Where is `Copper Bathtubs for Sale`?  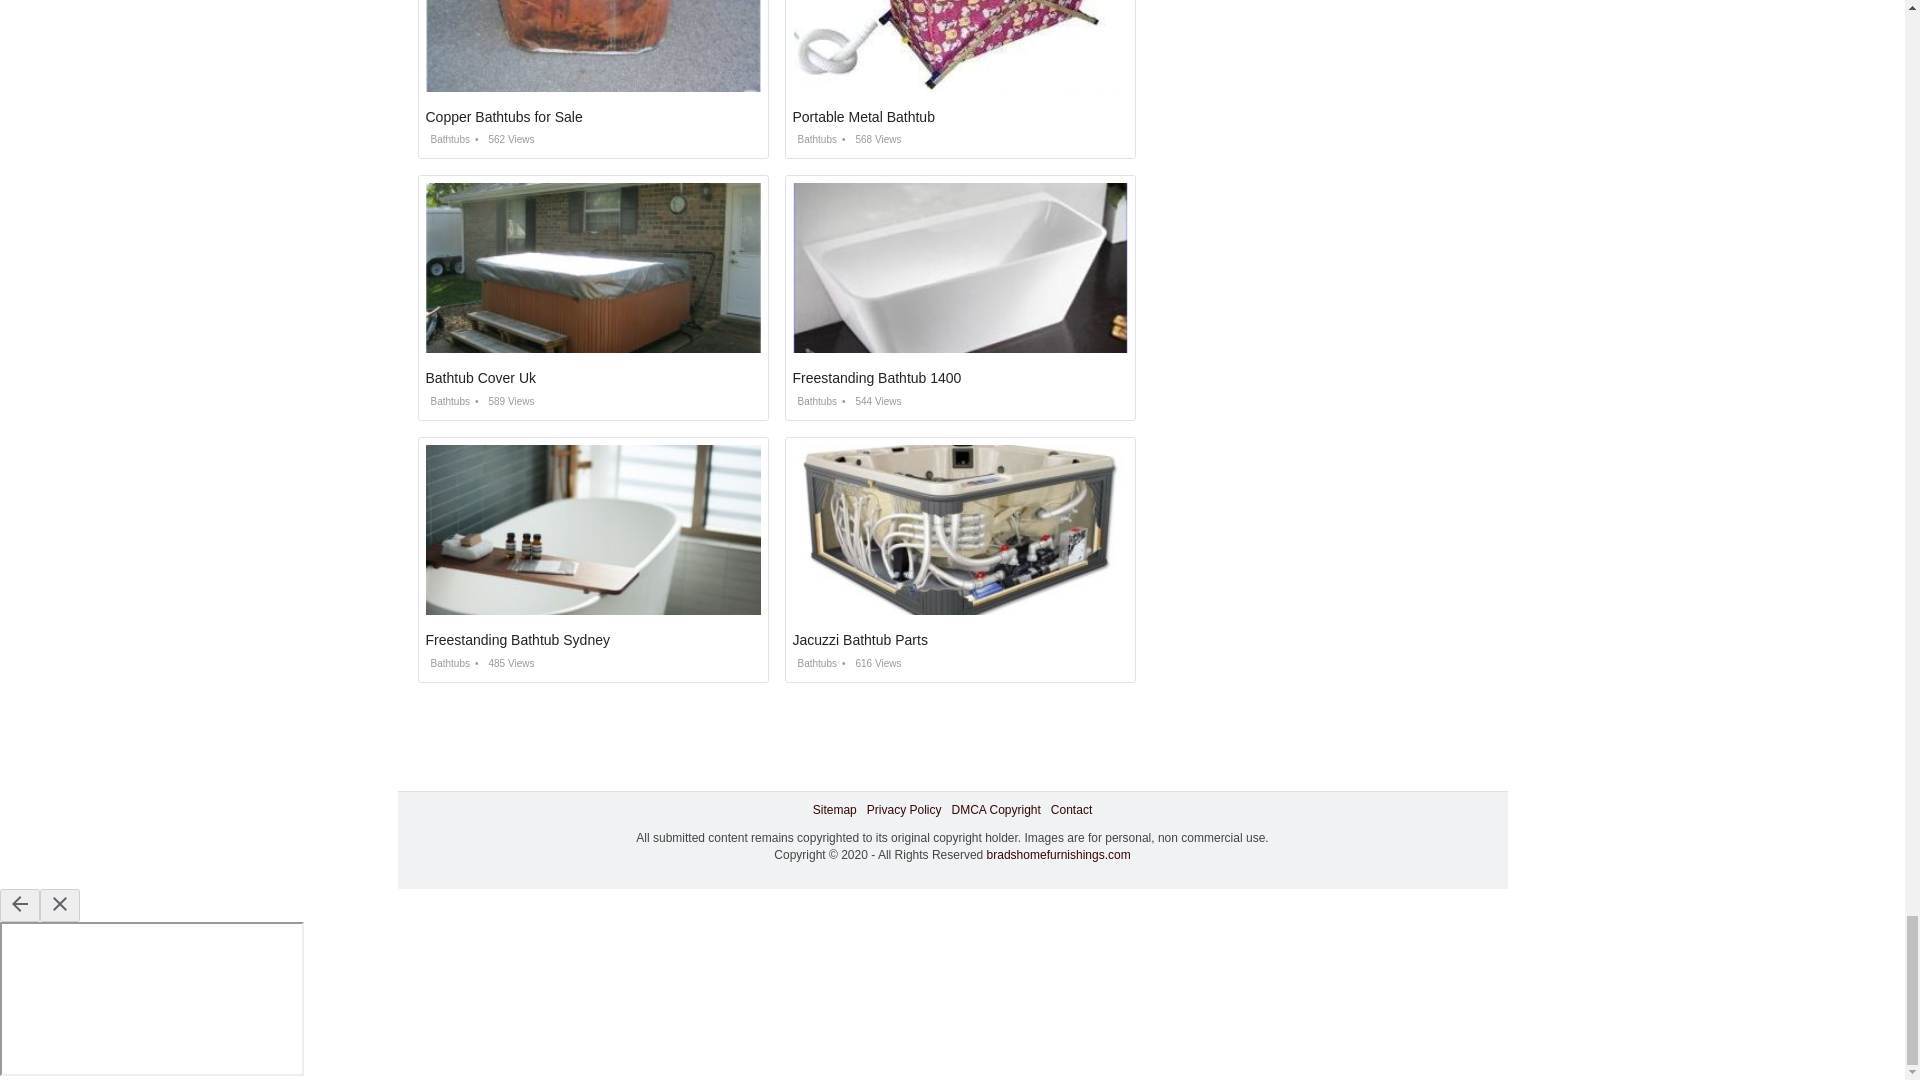
Copper Bathtubs for Sale is located at coordinates (504, 117).